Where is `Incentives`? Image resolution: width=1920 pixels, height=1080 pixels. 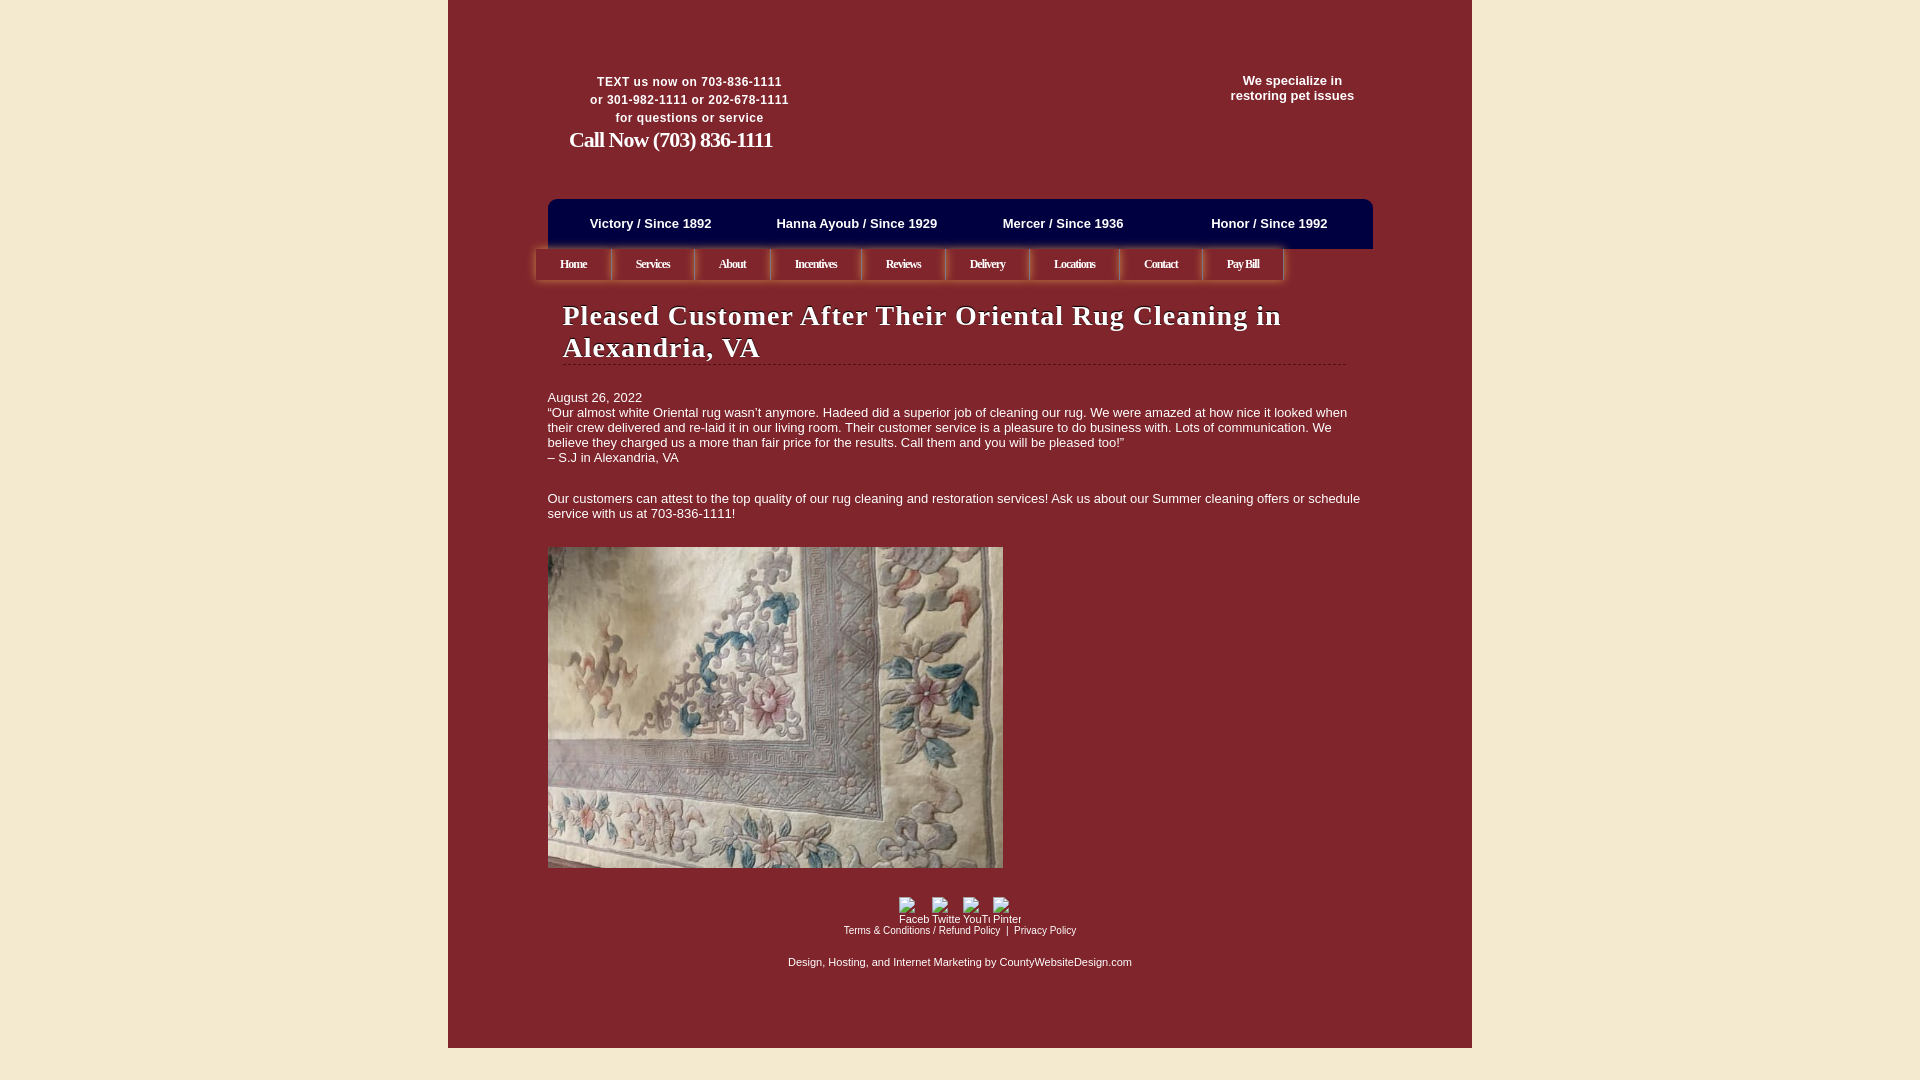 Incentives is located at coordinates (816, 264).